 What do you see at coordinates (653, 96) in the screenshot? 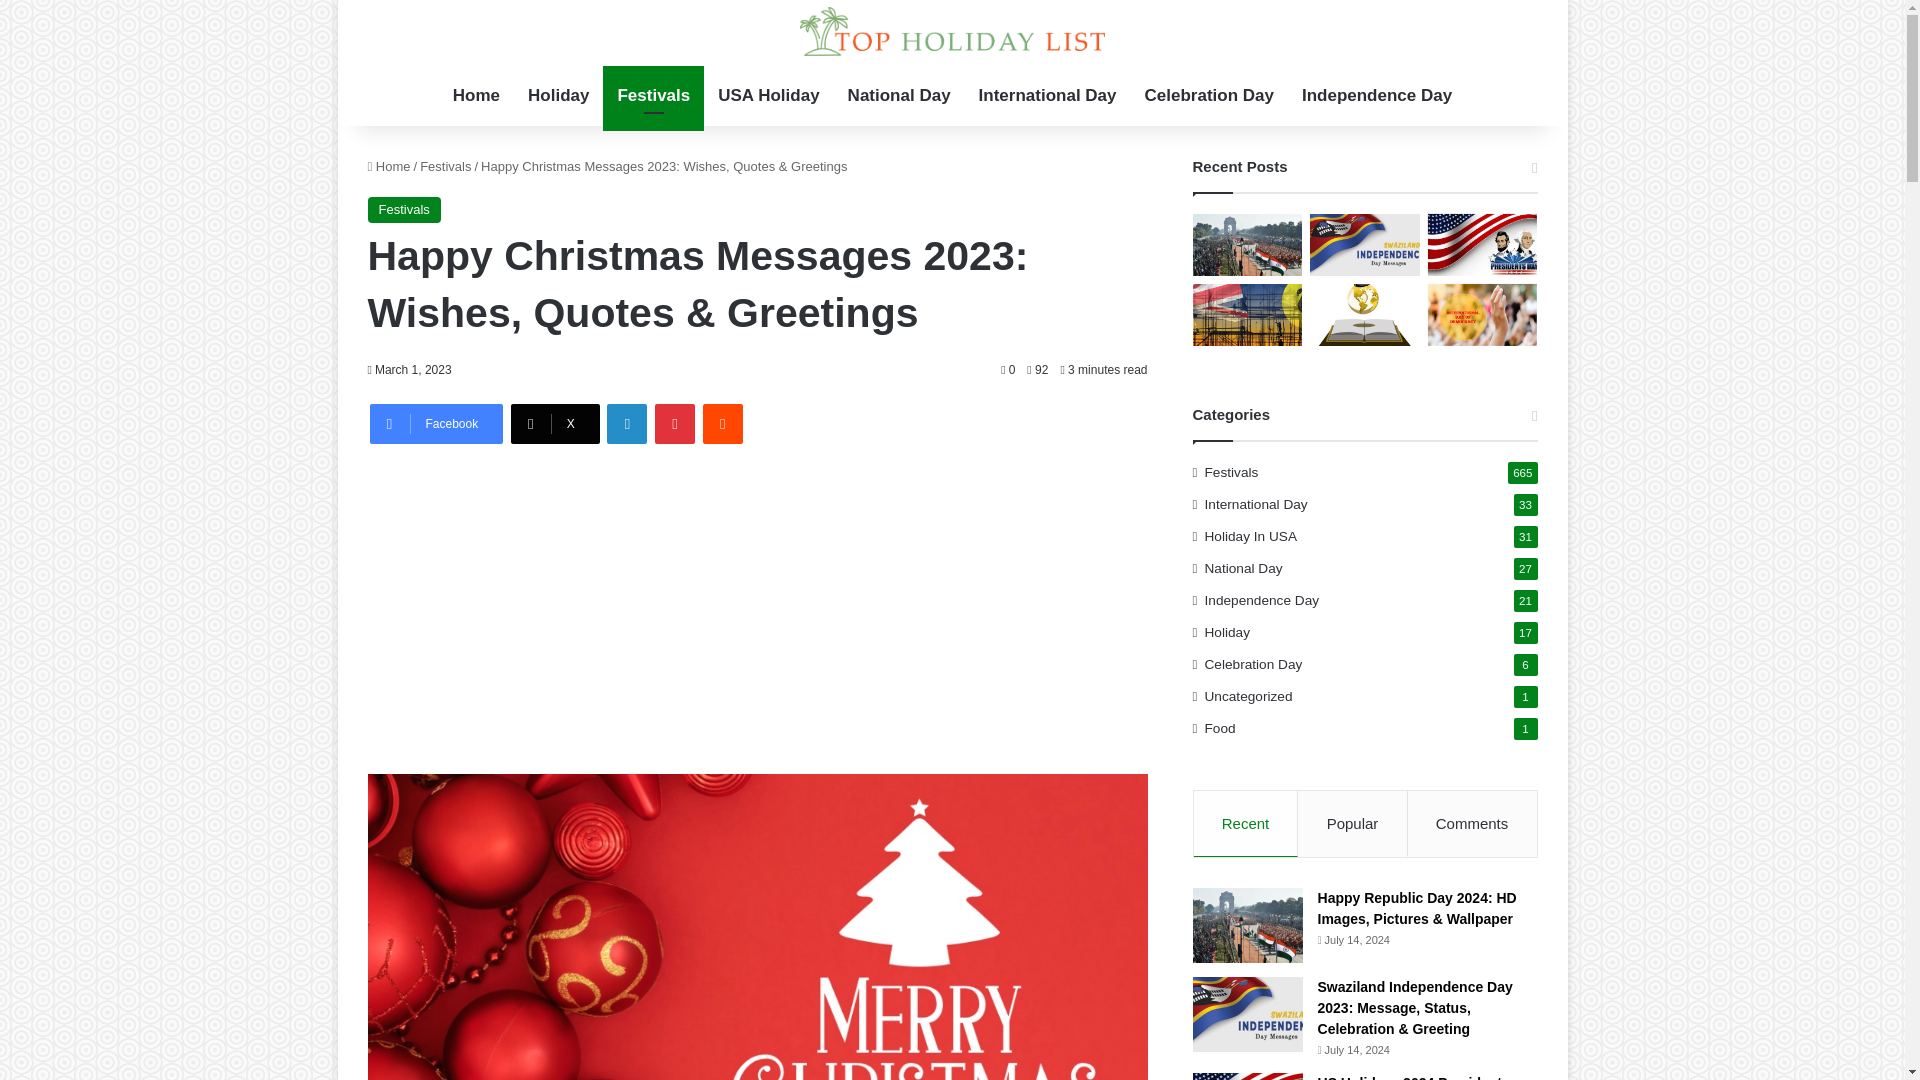
I see `Festivals` at bounding box center [653, 96].